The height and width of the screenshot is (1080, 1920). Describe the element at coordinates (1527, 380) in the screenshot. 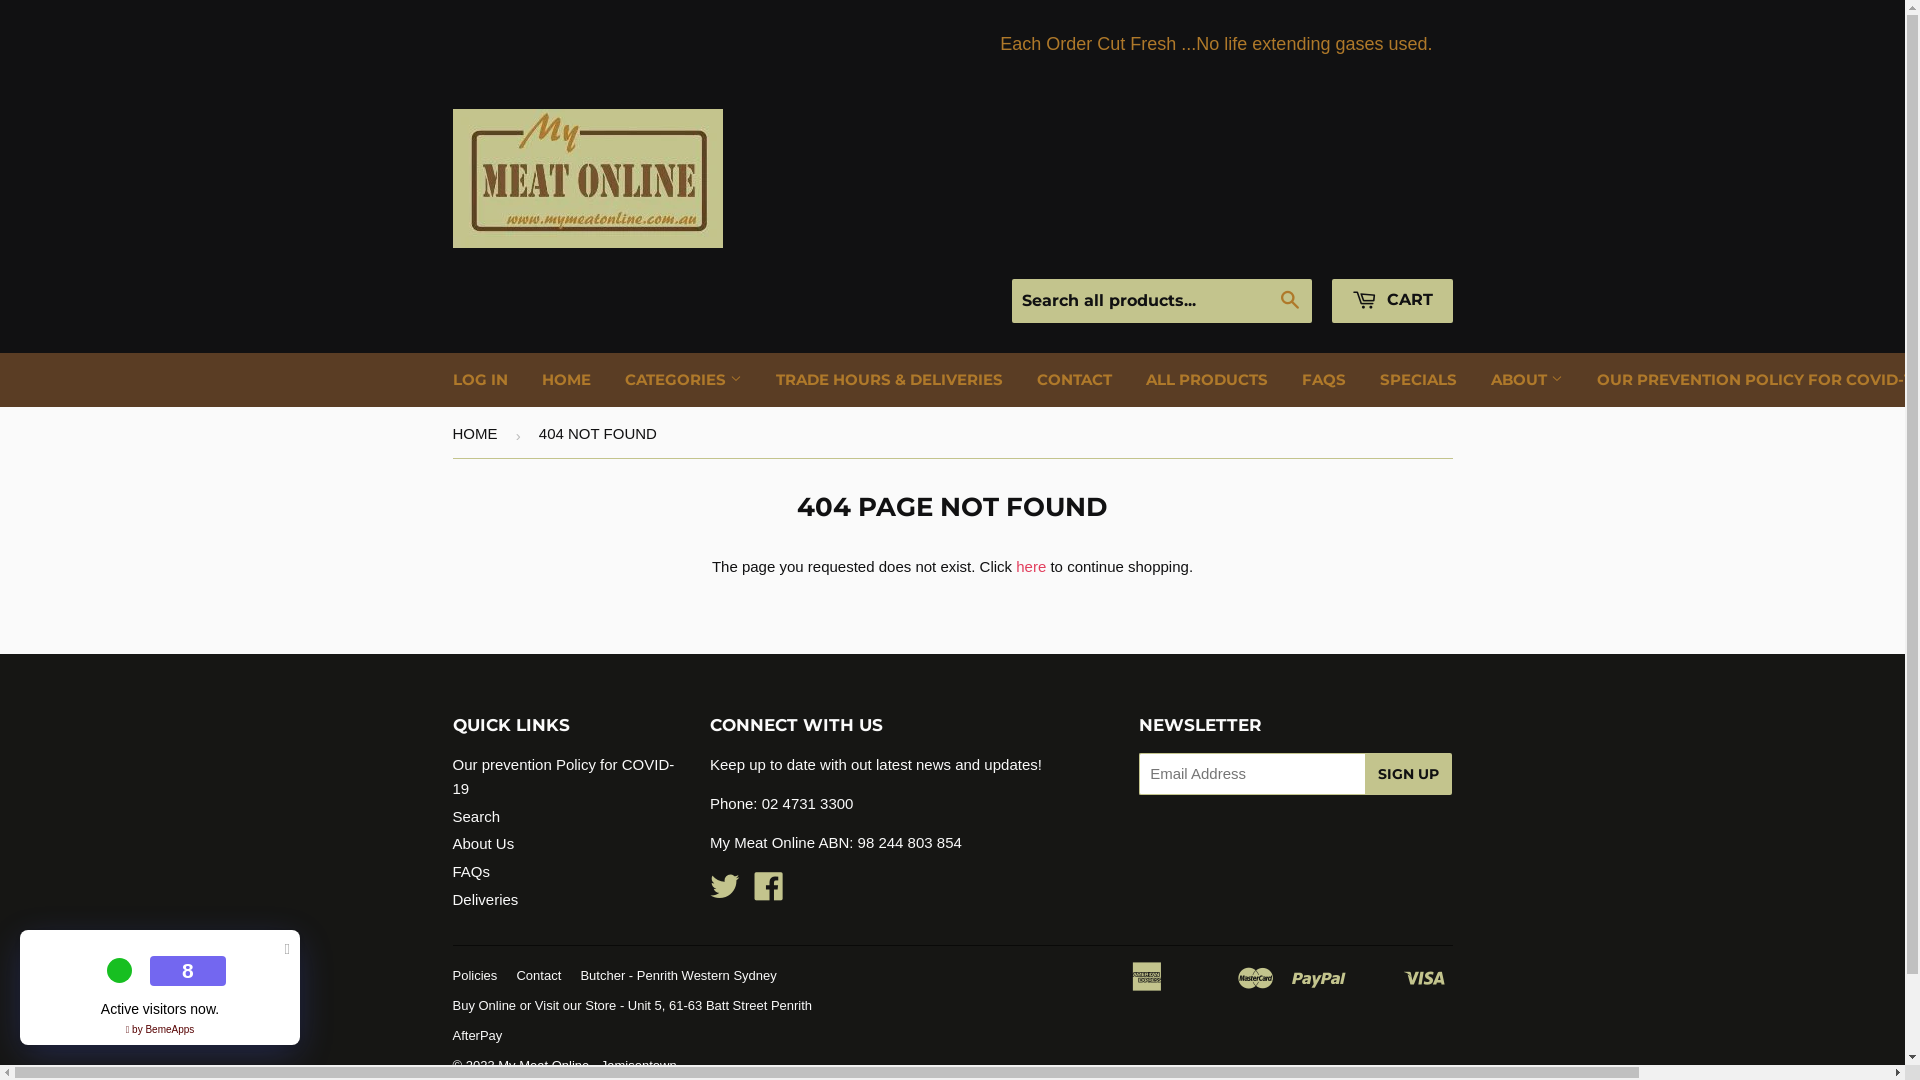

I see `ABOUT` at that location.